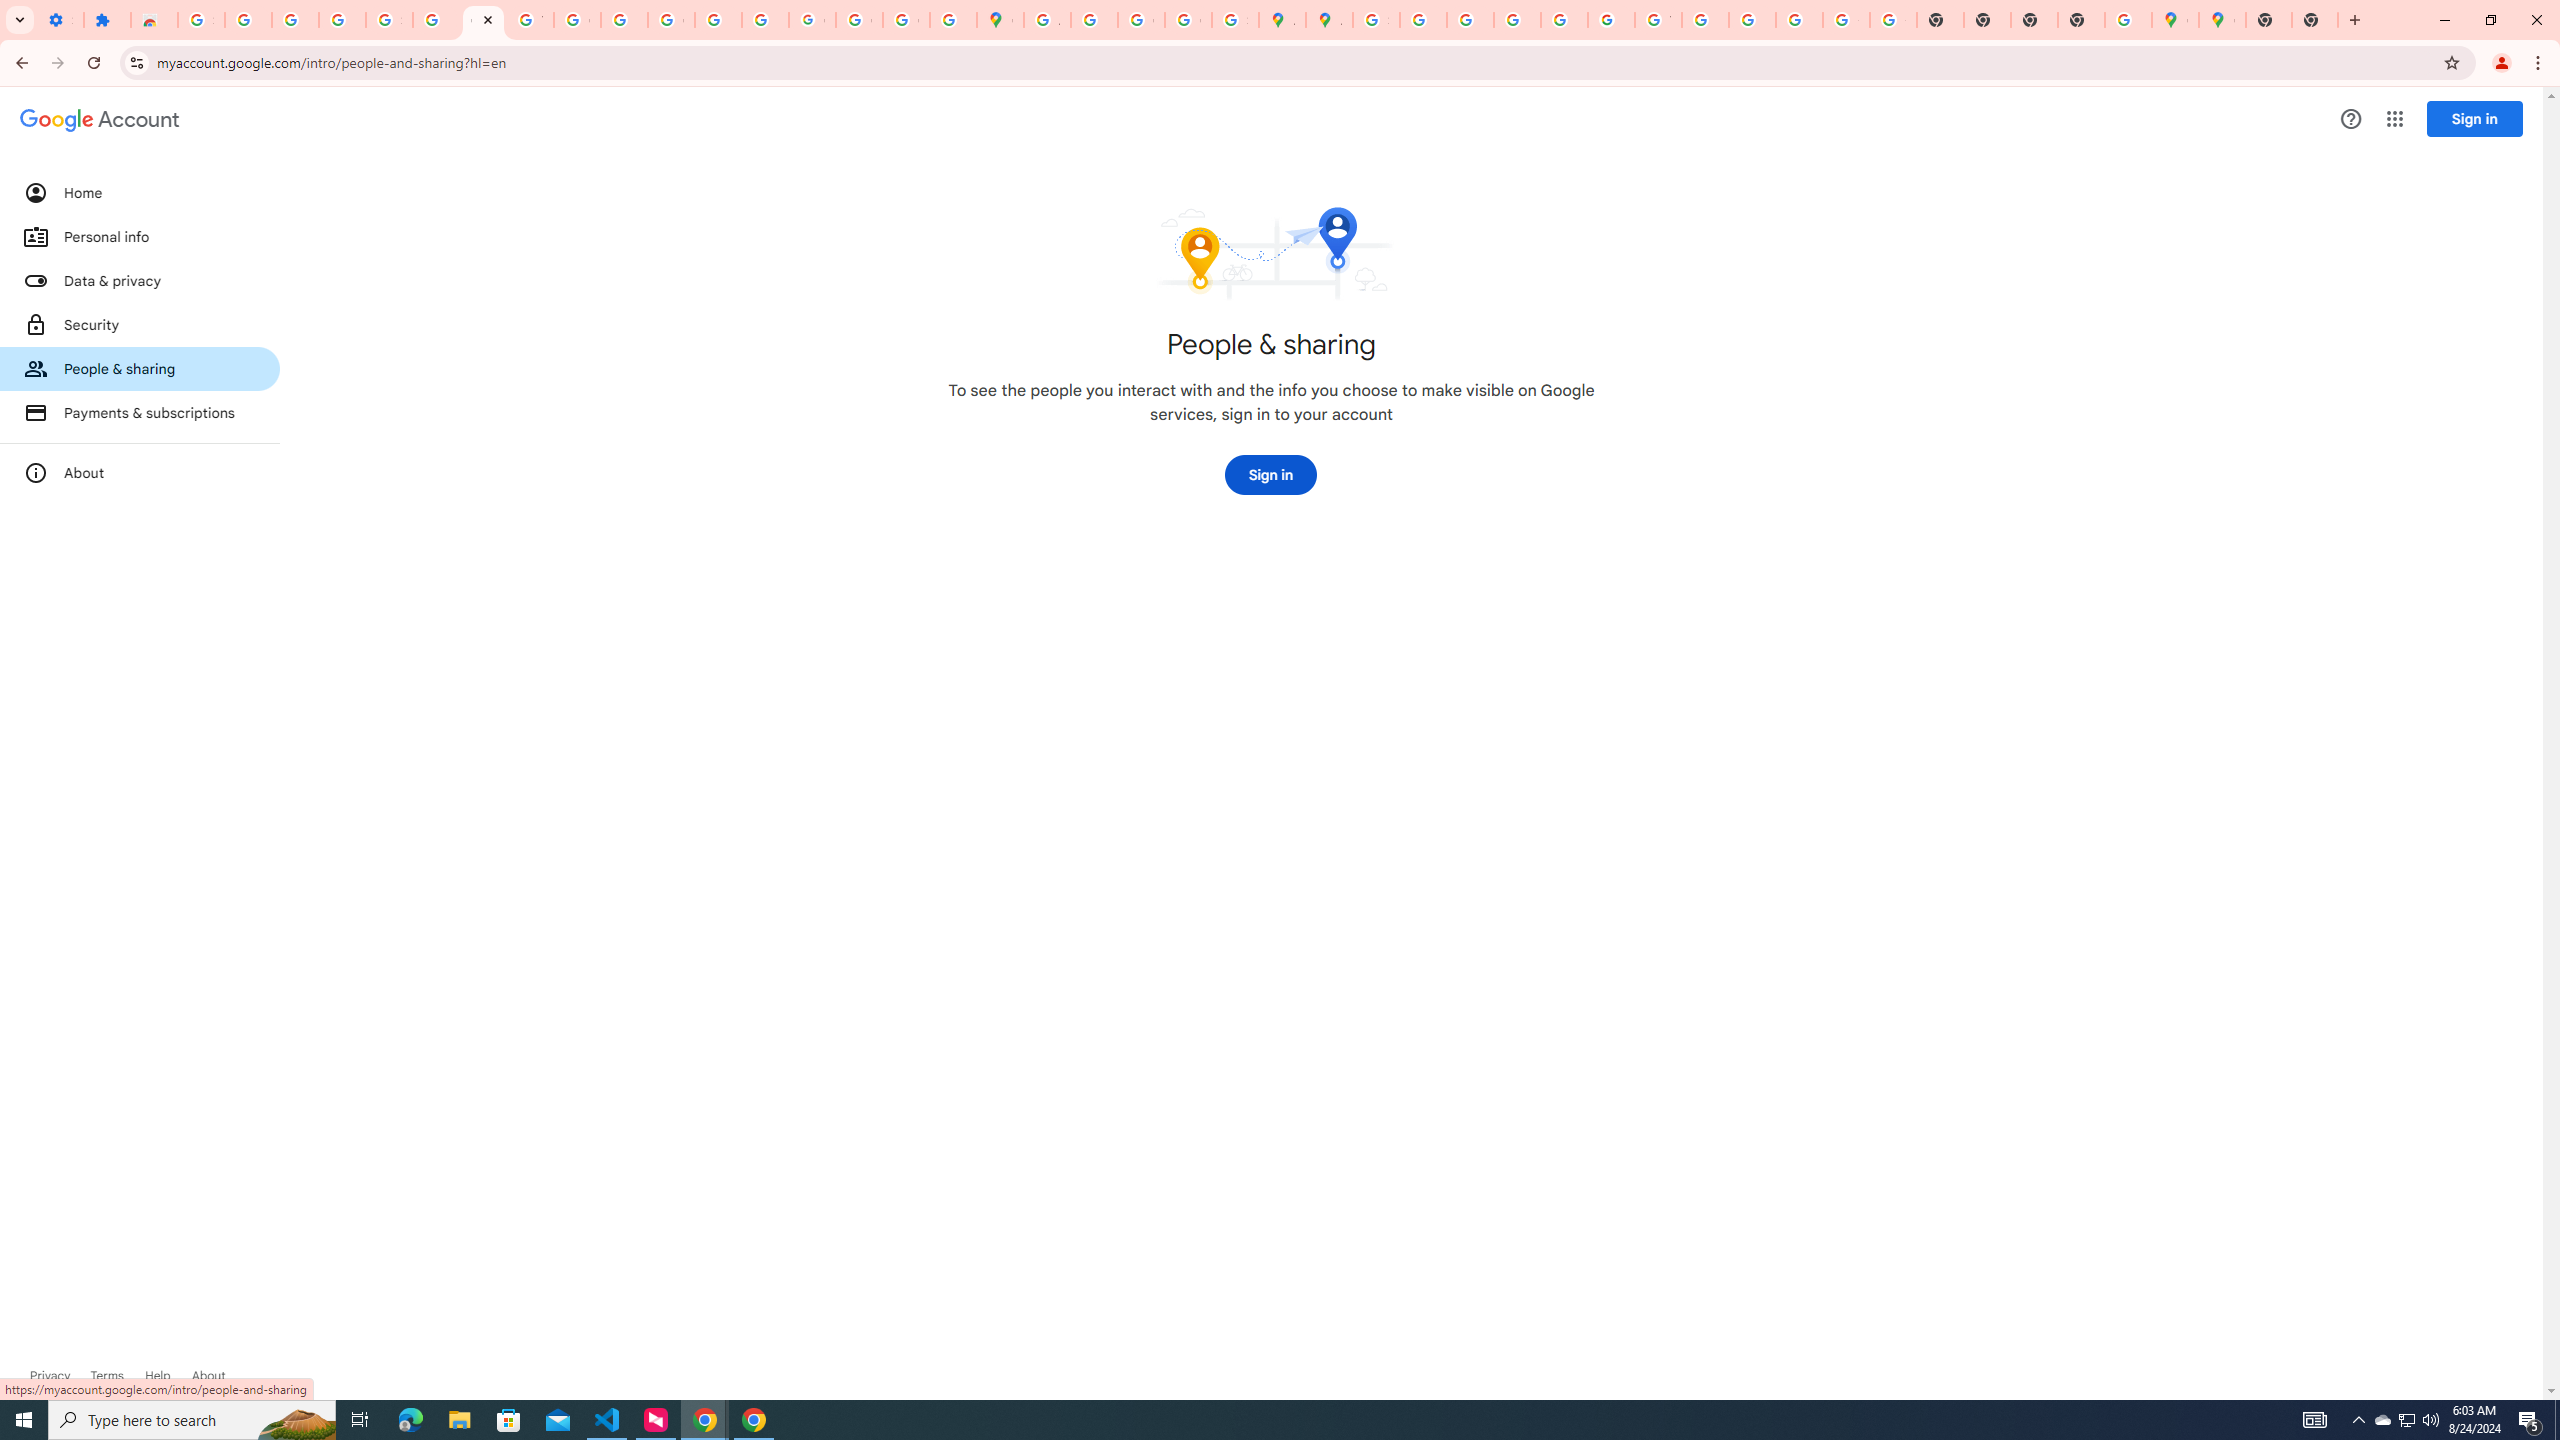 The height and width of the screenshot is (1440, 2560). I want to click on Privacy Help Center - Policies Help, so click(1516, 20).